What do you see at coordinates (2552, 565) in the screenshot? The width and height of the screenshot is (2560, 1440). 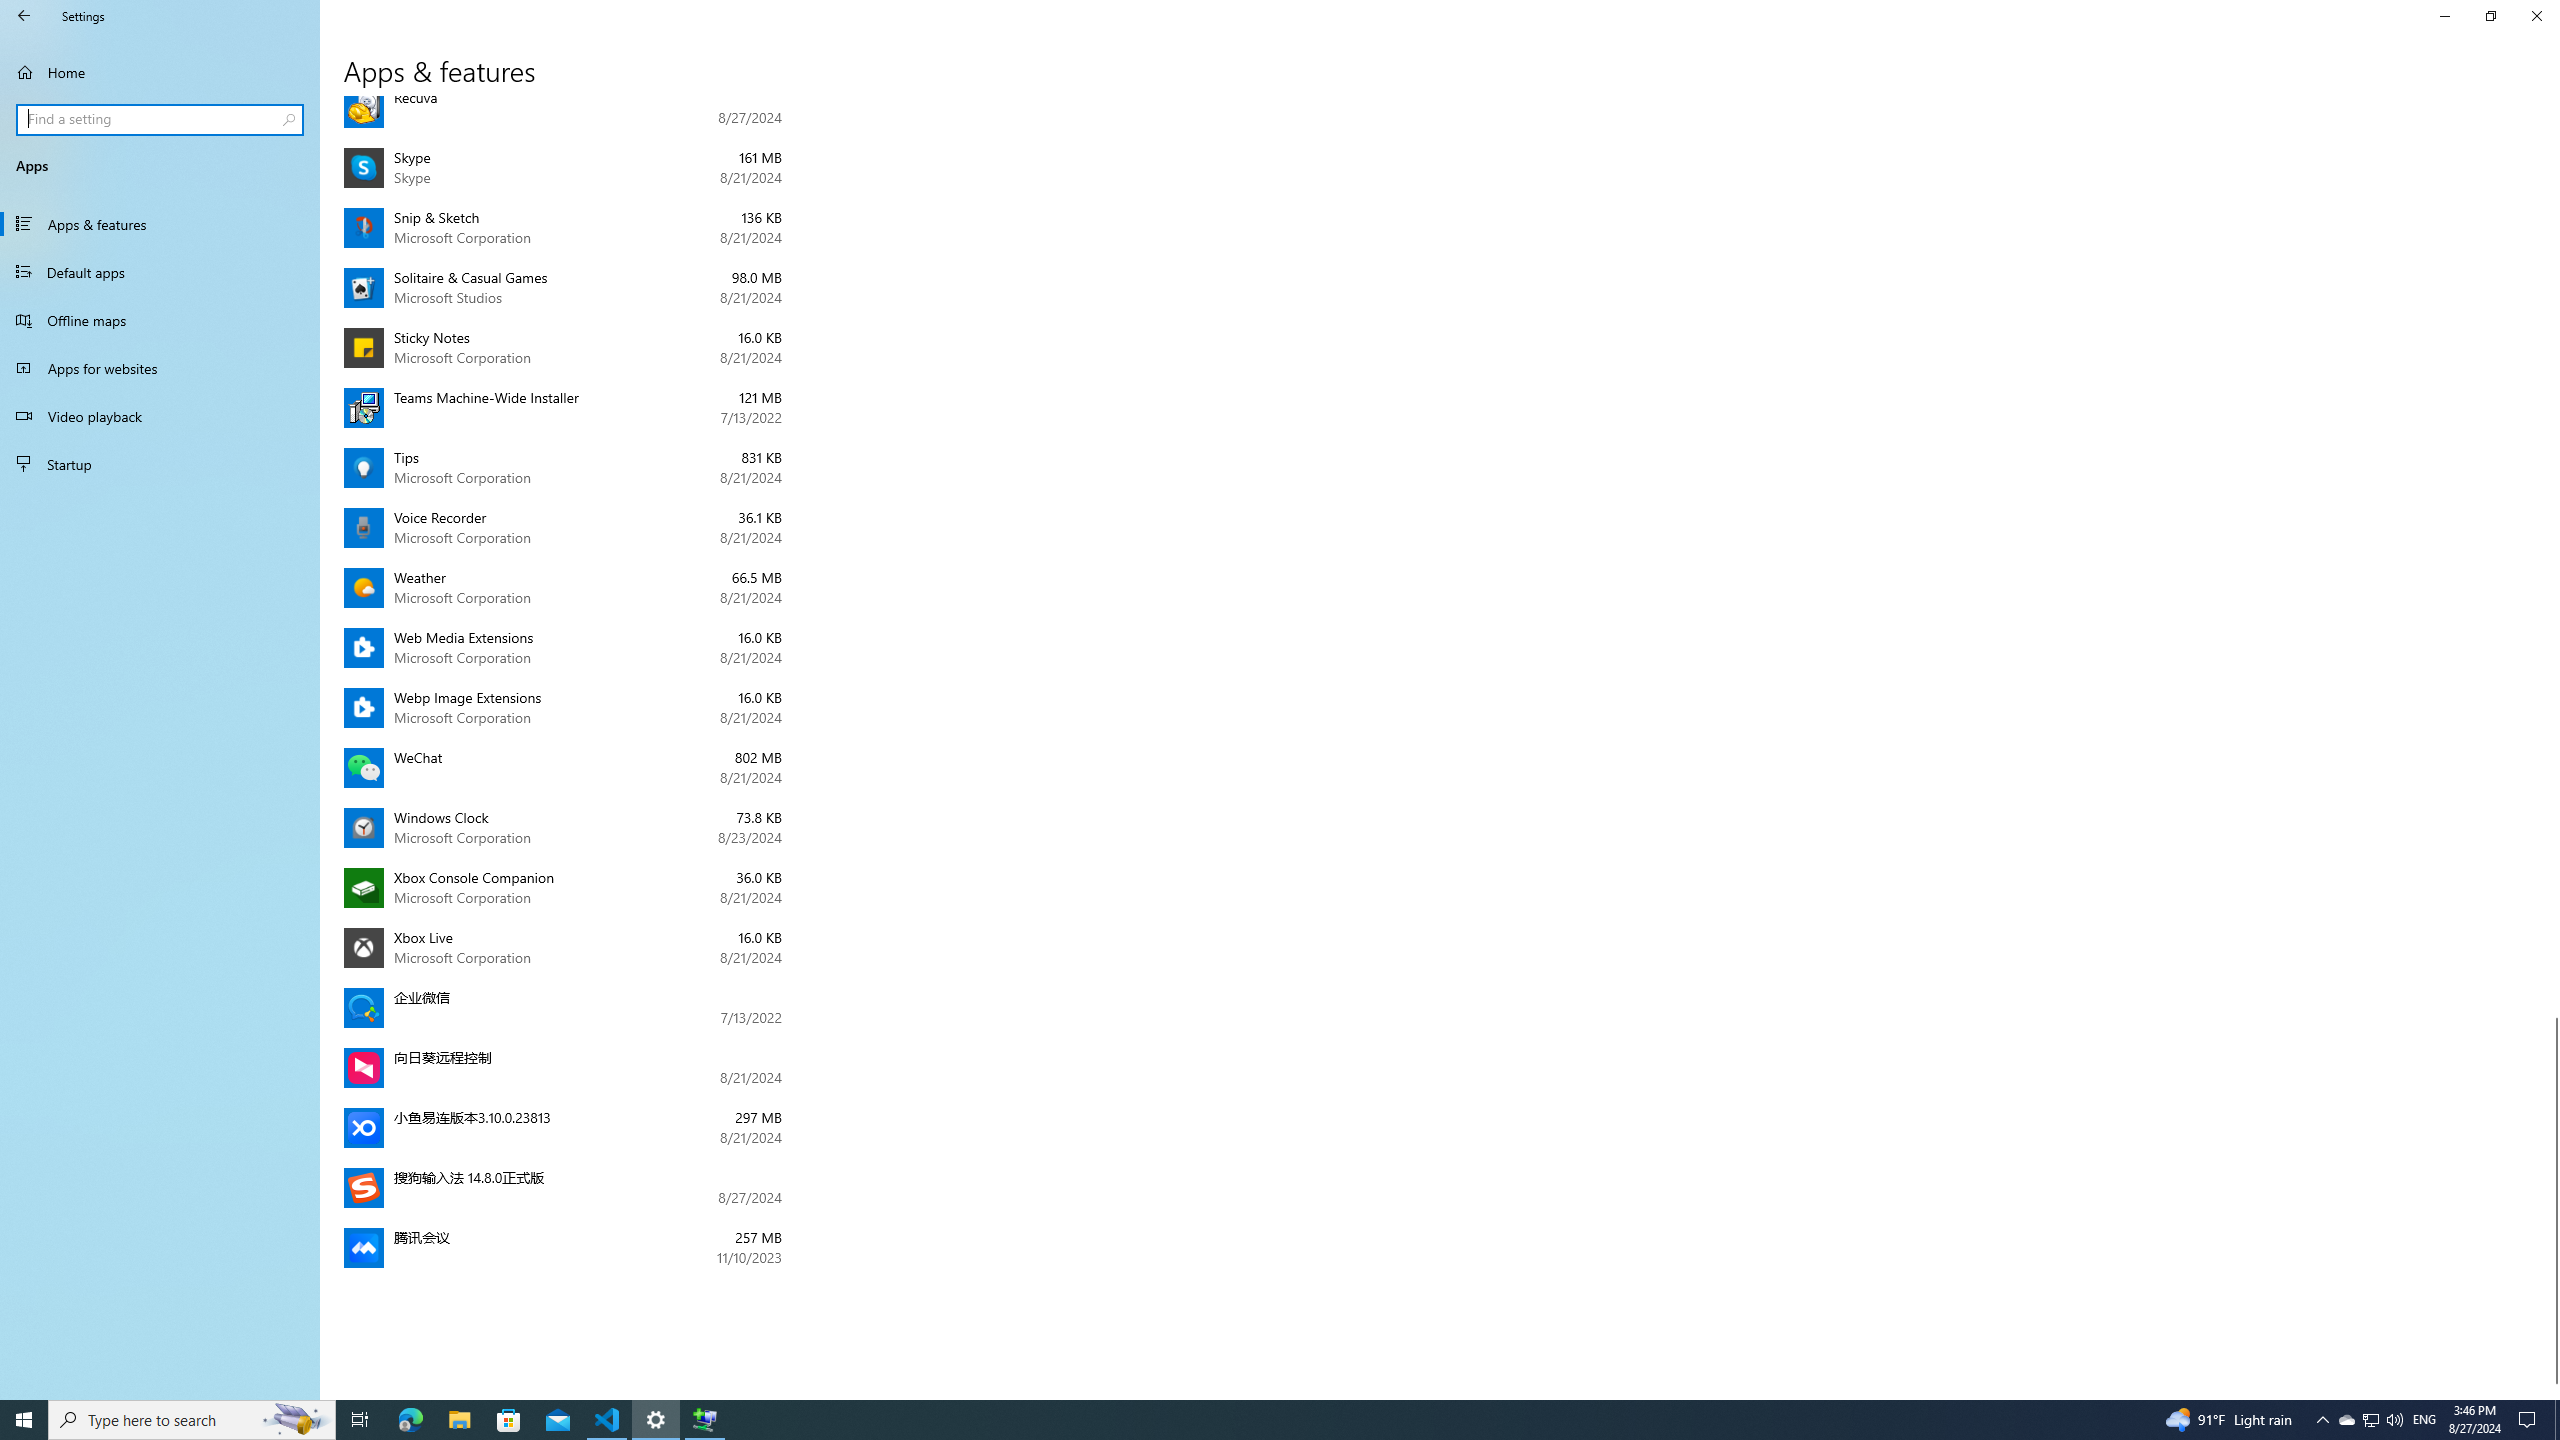 I see `Start` at bounding box center [2552, 565].